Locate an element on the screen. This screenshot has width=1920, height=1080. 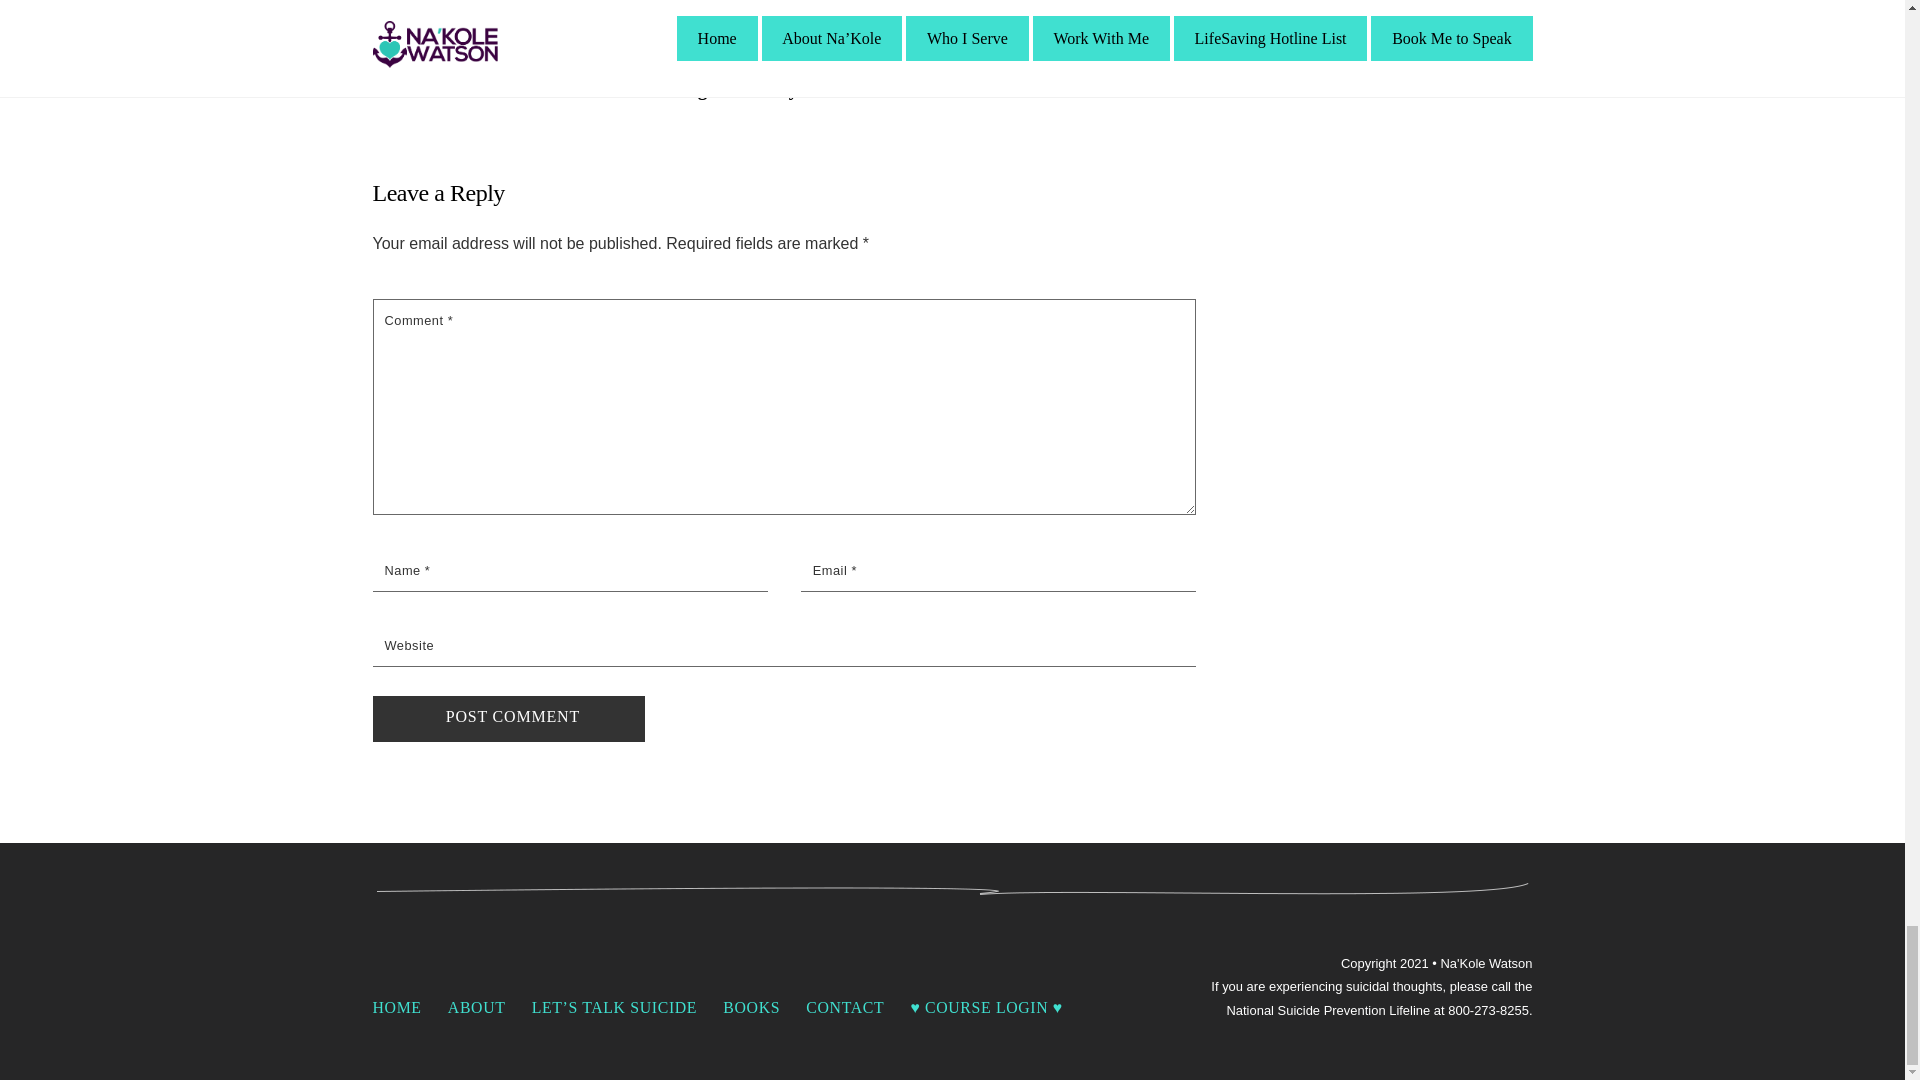
BOOKS is located at coordinates (751, 1008).